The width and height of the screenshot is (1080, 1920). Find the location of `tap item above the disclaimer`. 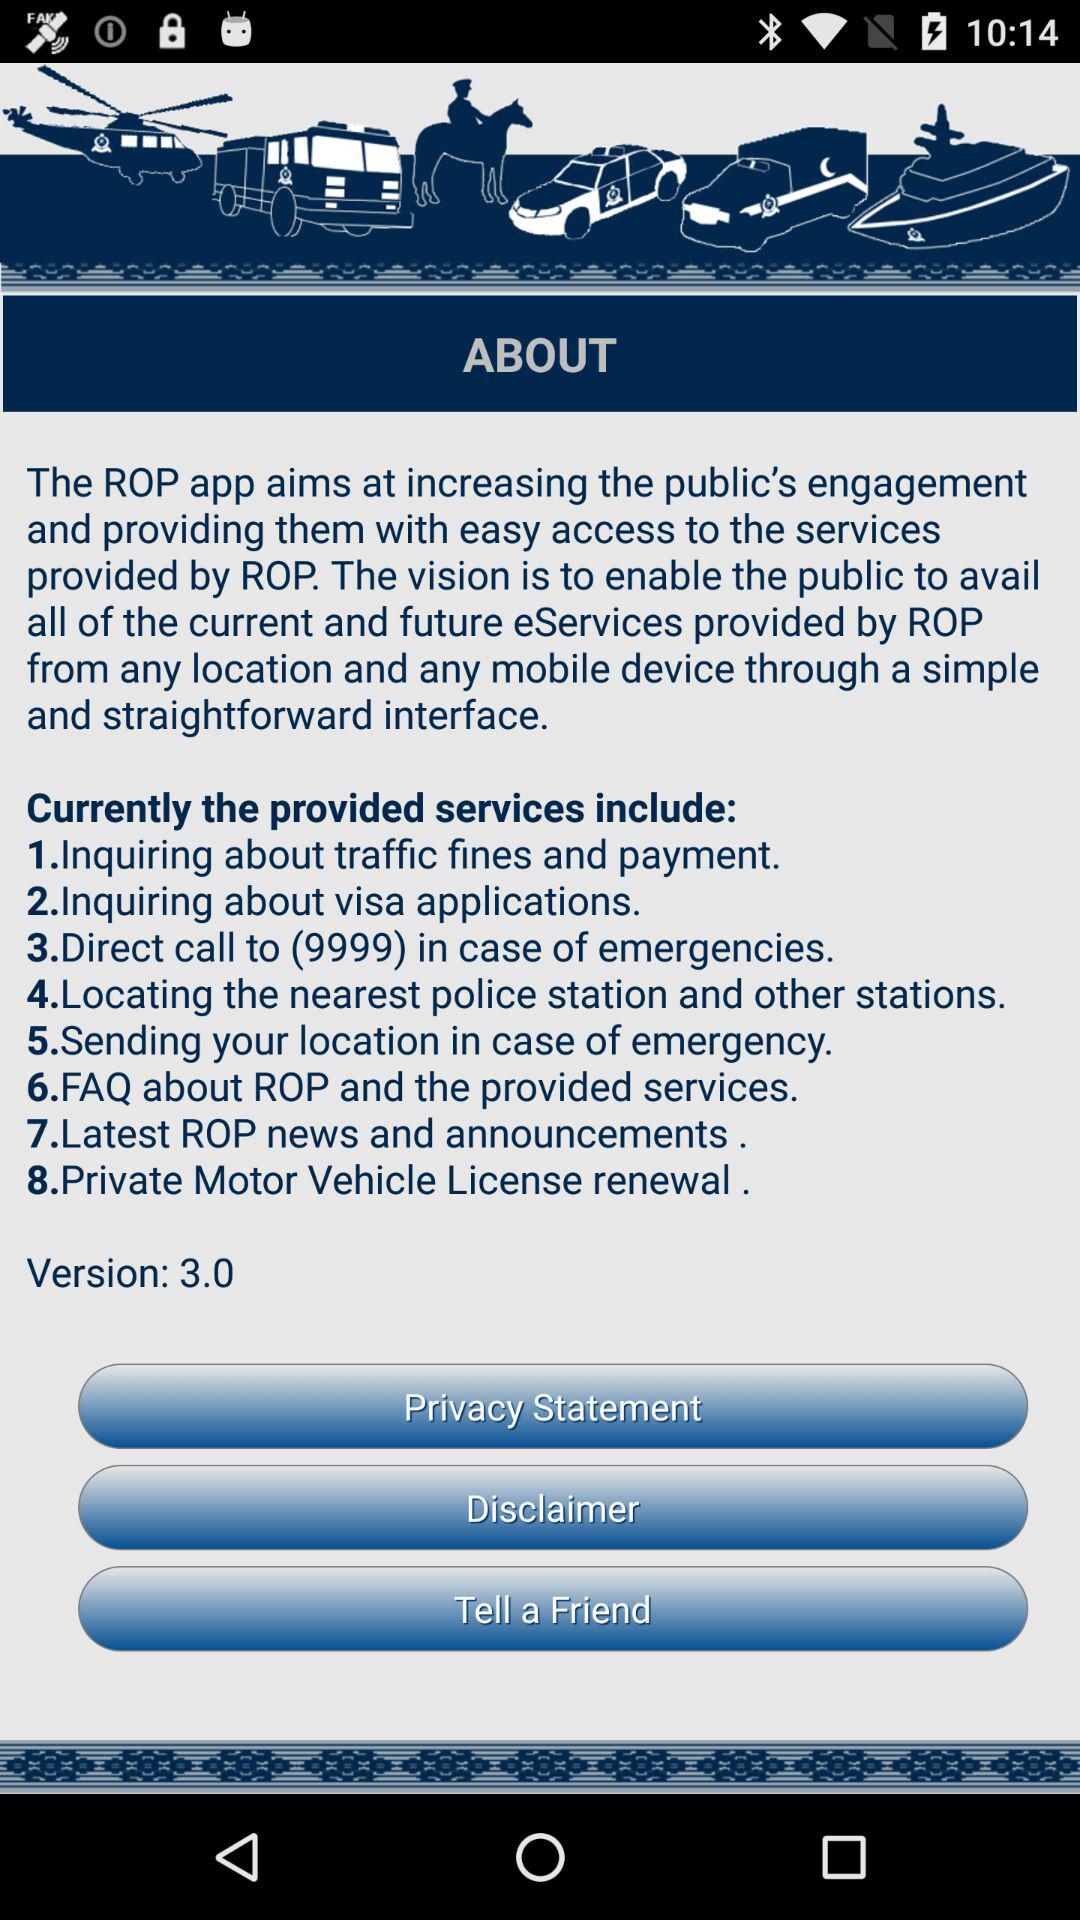

tap item above the disclaimer is located at coordinates (553, 1406).